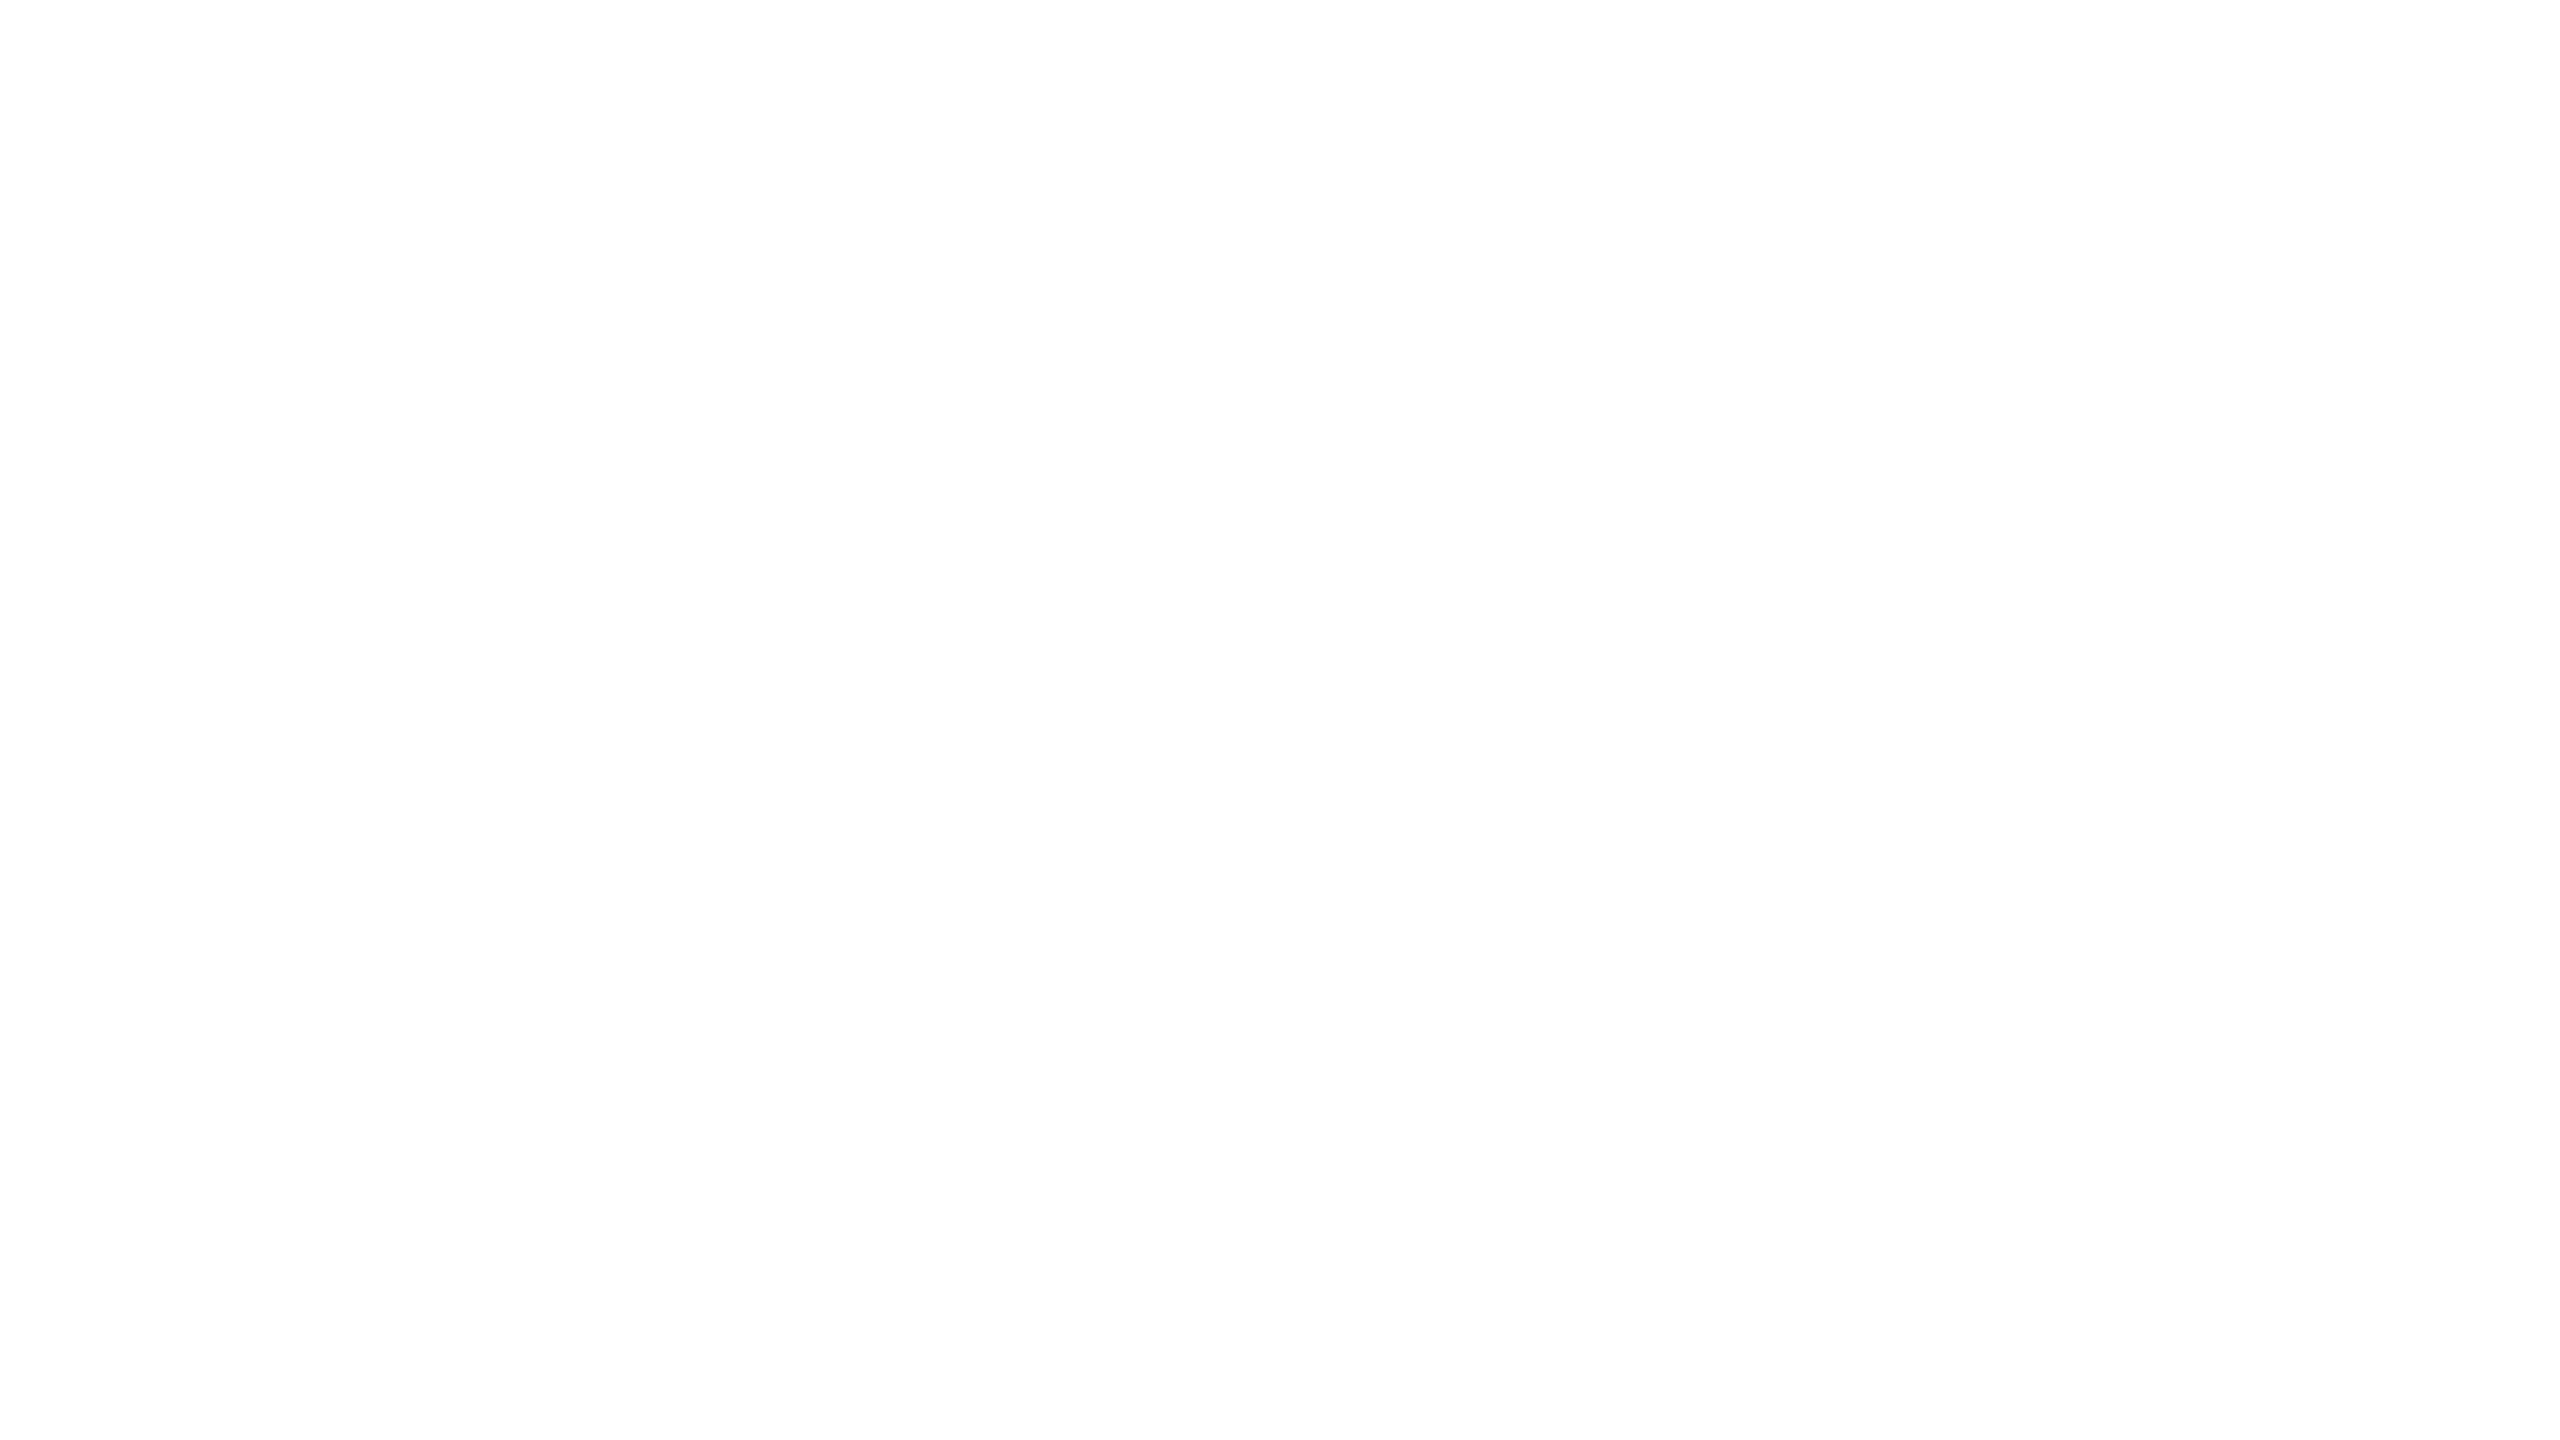  I want to click on Replace with, so click(1280, 720).